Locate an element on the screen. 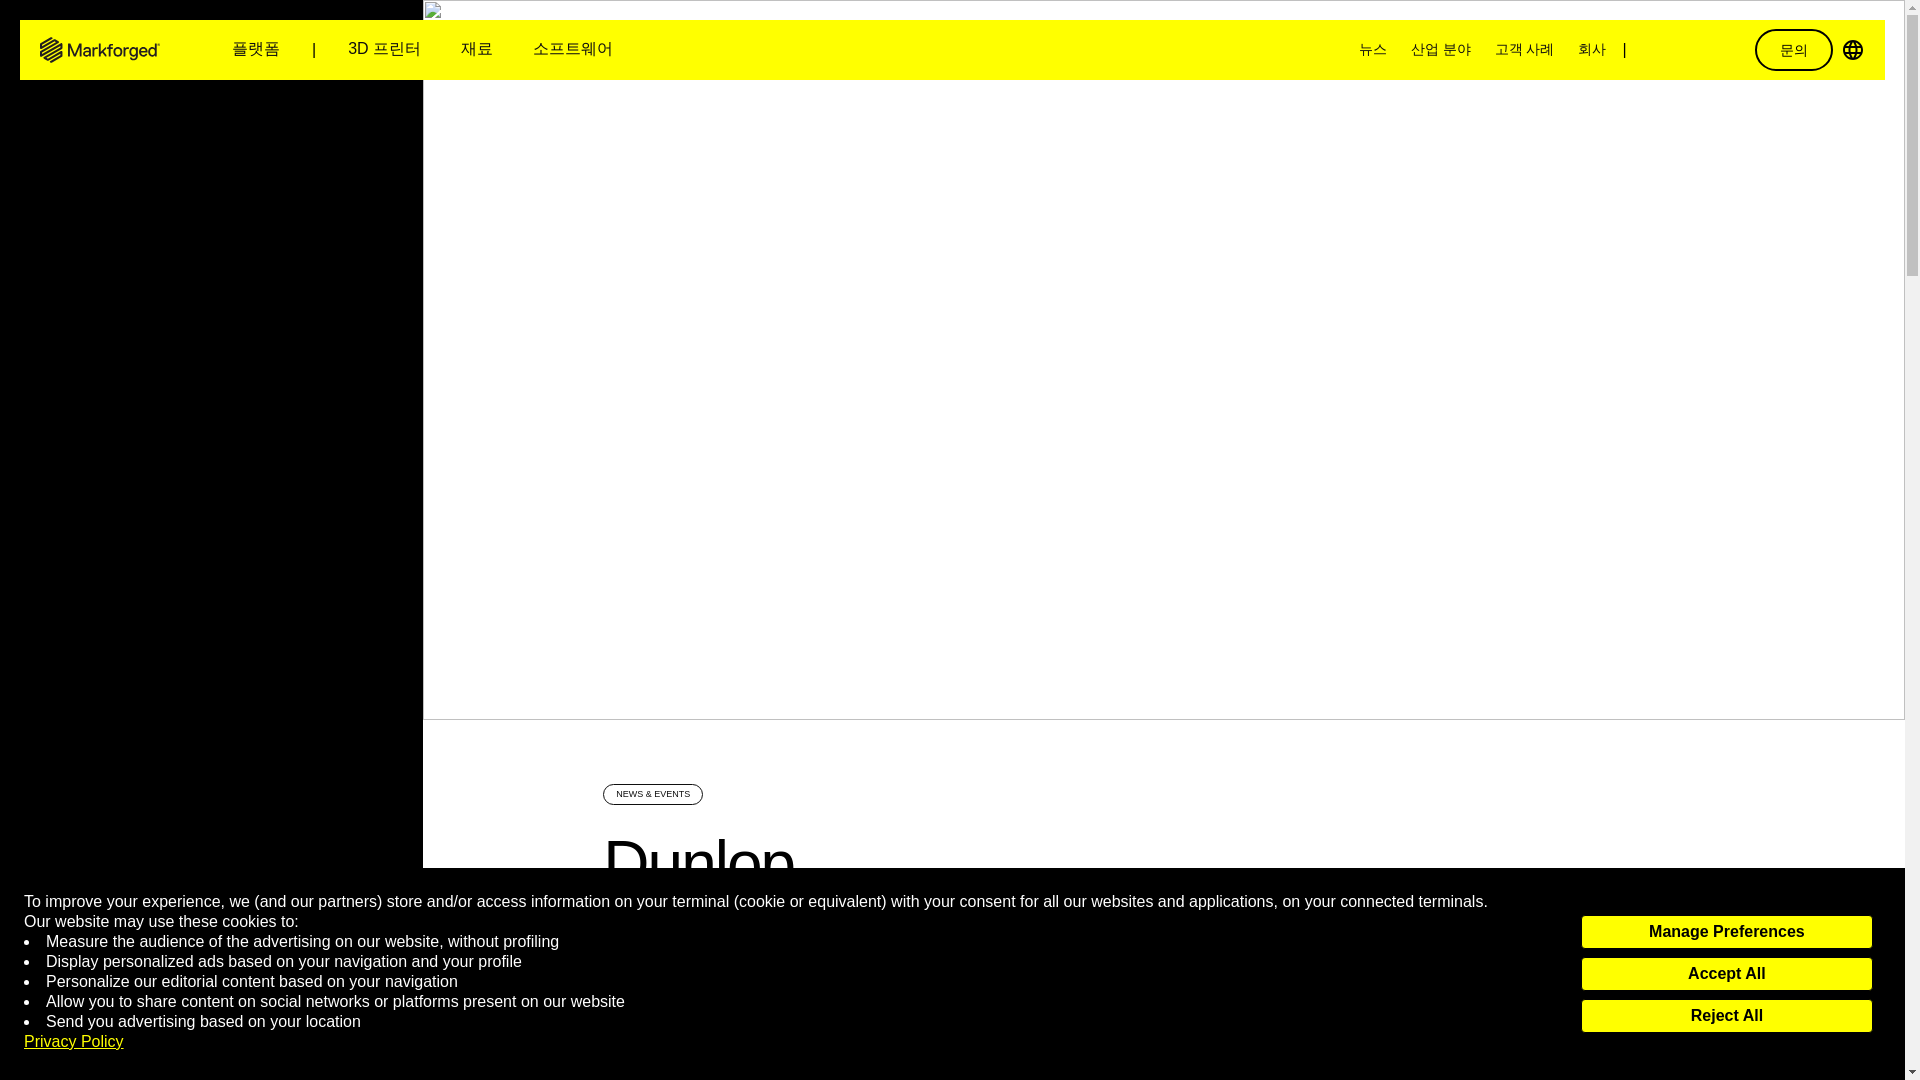  Manage Preferences is located at coordinates (1726, 932).